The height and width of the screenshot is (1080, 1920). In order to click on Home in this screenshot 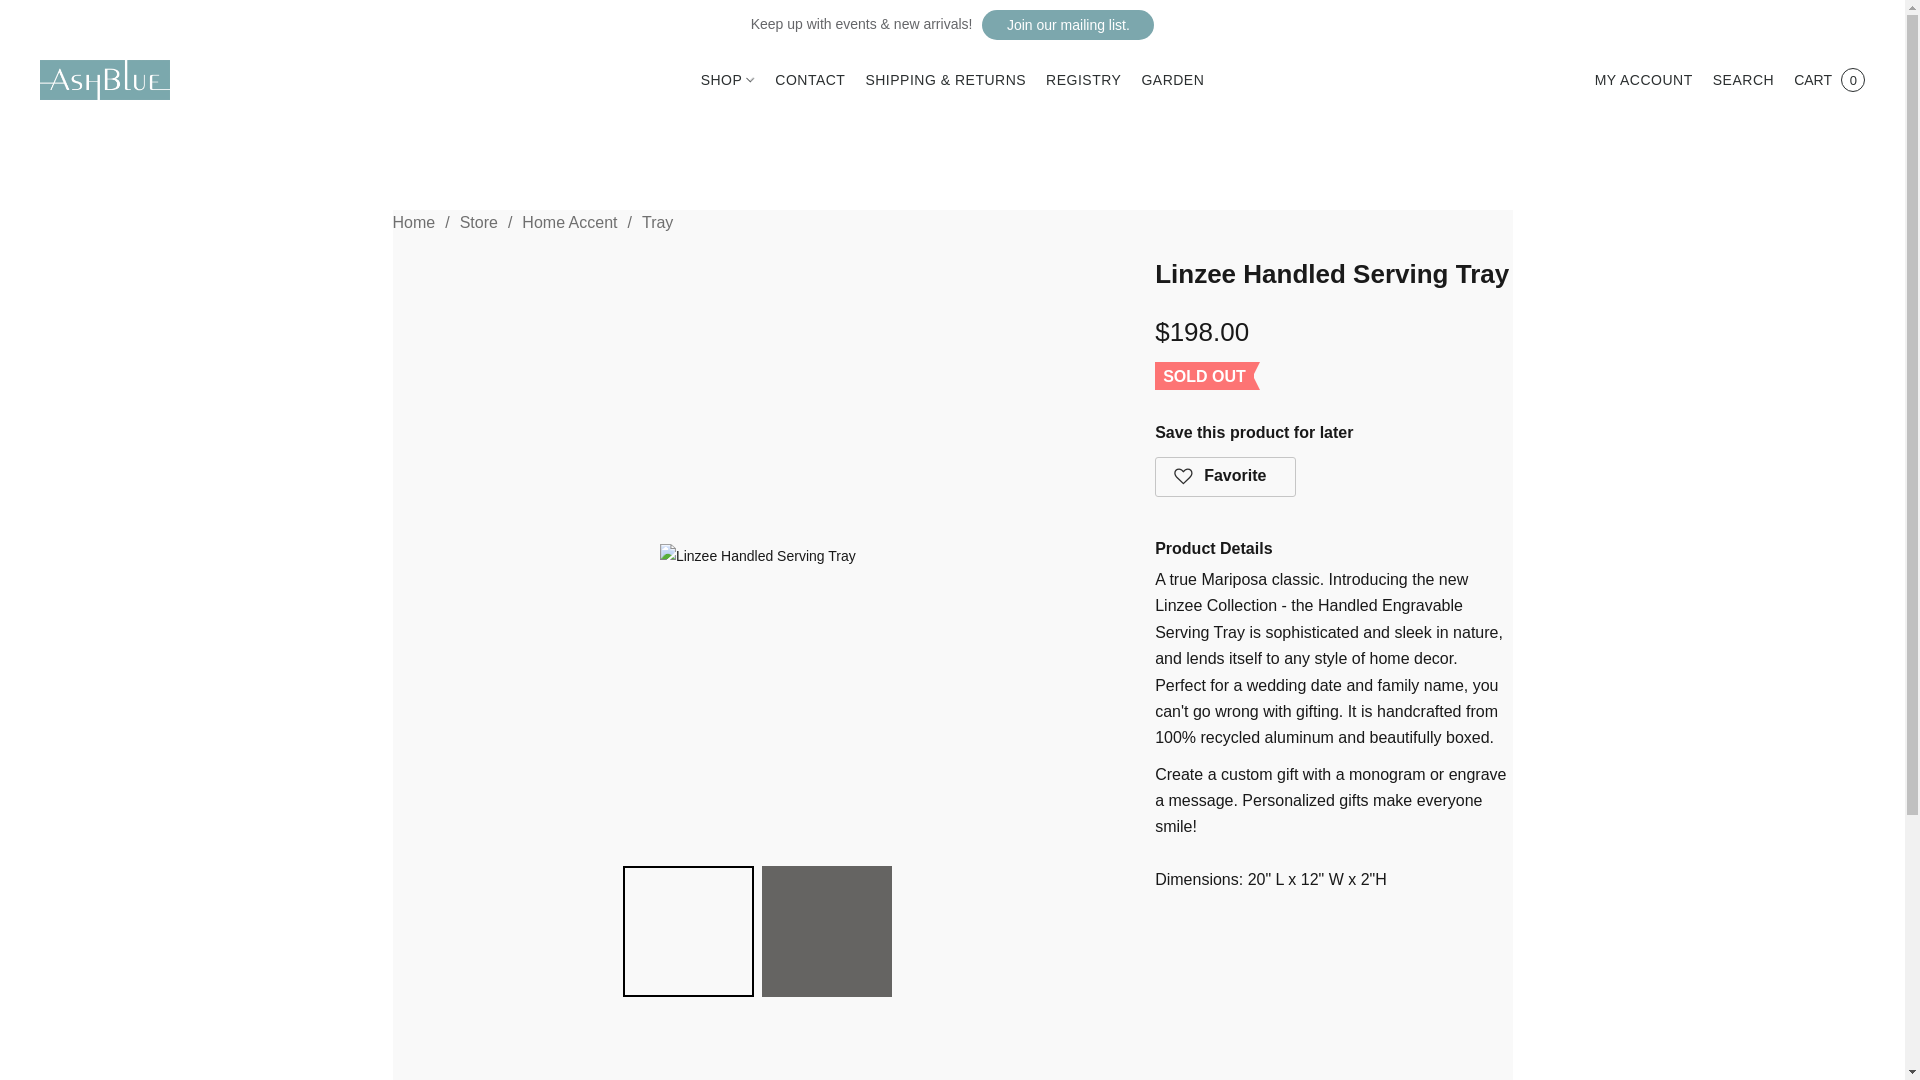, I will do `click(413, 222)`.